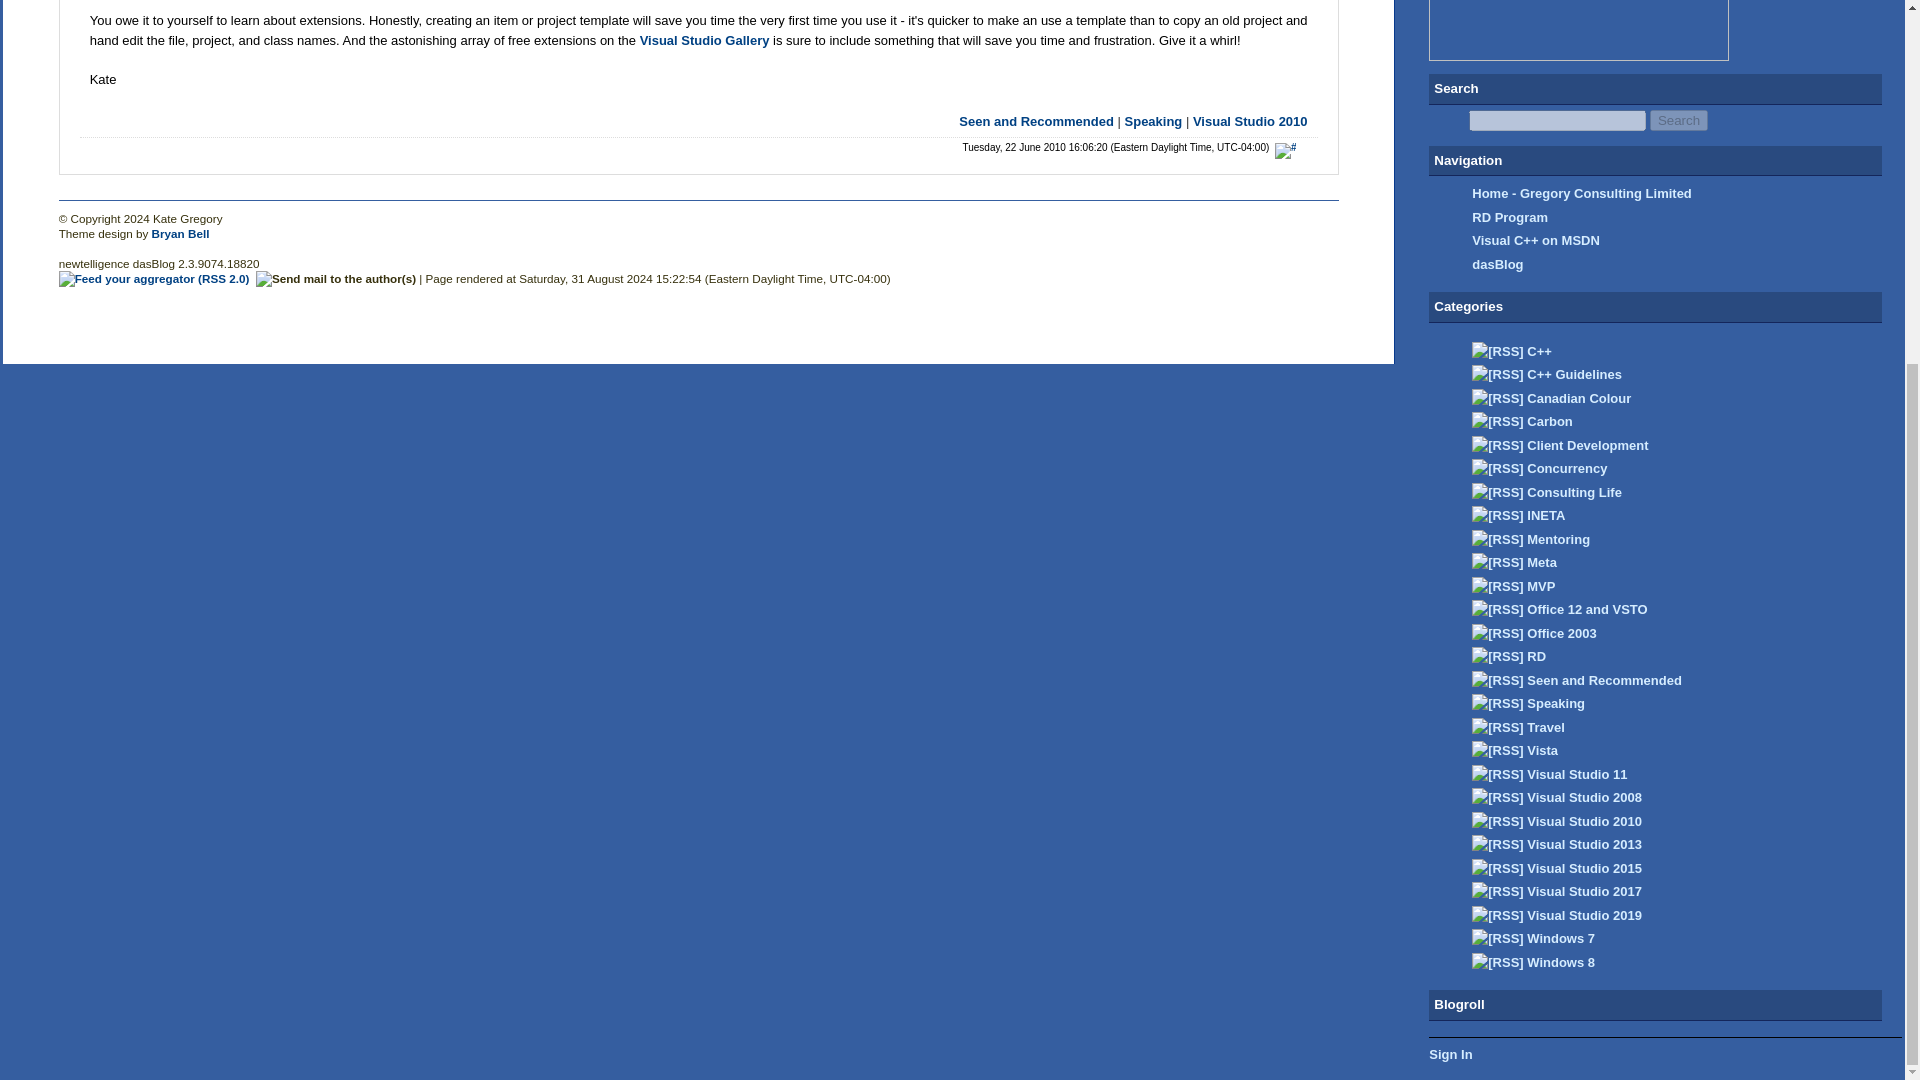 This screenshot has width=1920, height=1080. I want to click on Home - Gregory Consulting Limited, so click(1582, 192).